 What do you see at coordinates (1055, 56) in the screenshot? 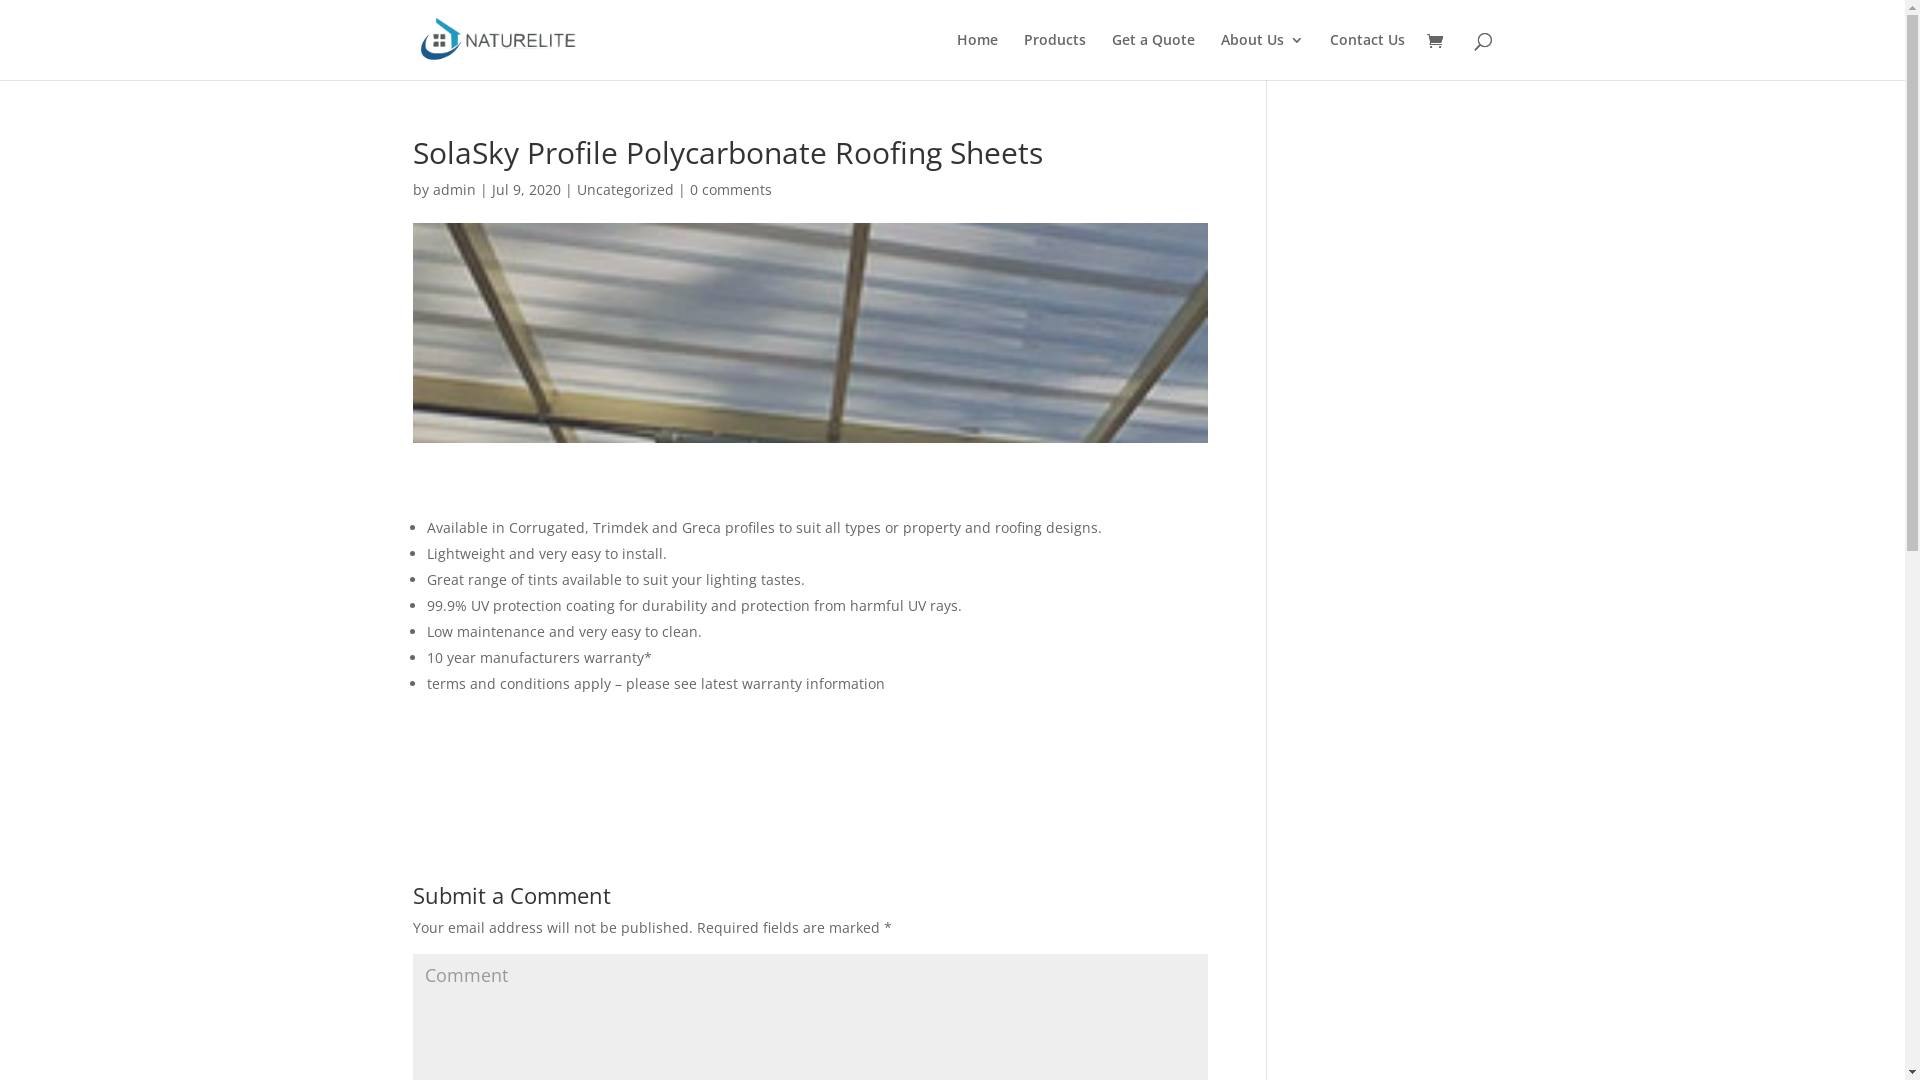
I see `Products` at bounding box center [1055, 56].